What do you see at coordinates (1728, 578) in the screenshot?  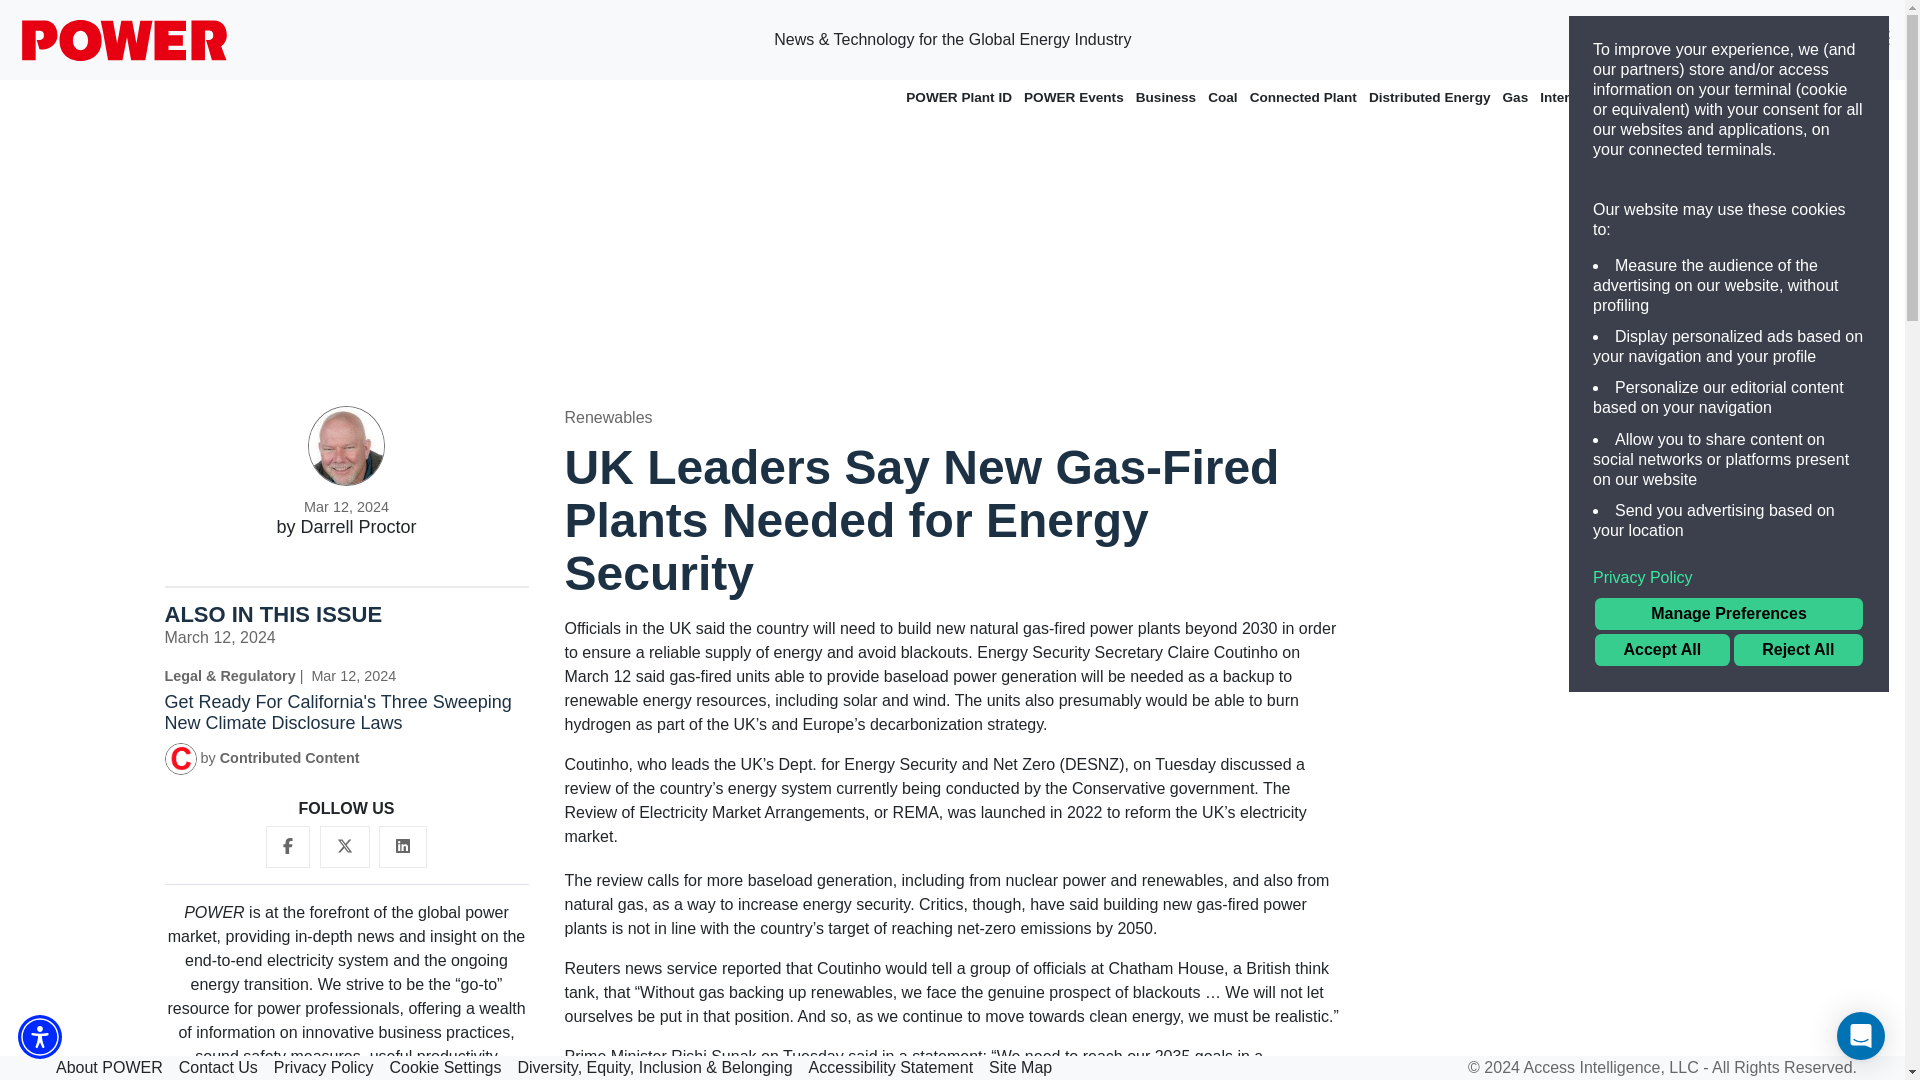 I see `Privacy Policy` at bounding box center [1728, 578].